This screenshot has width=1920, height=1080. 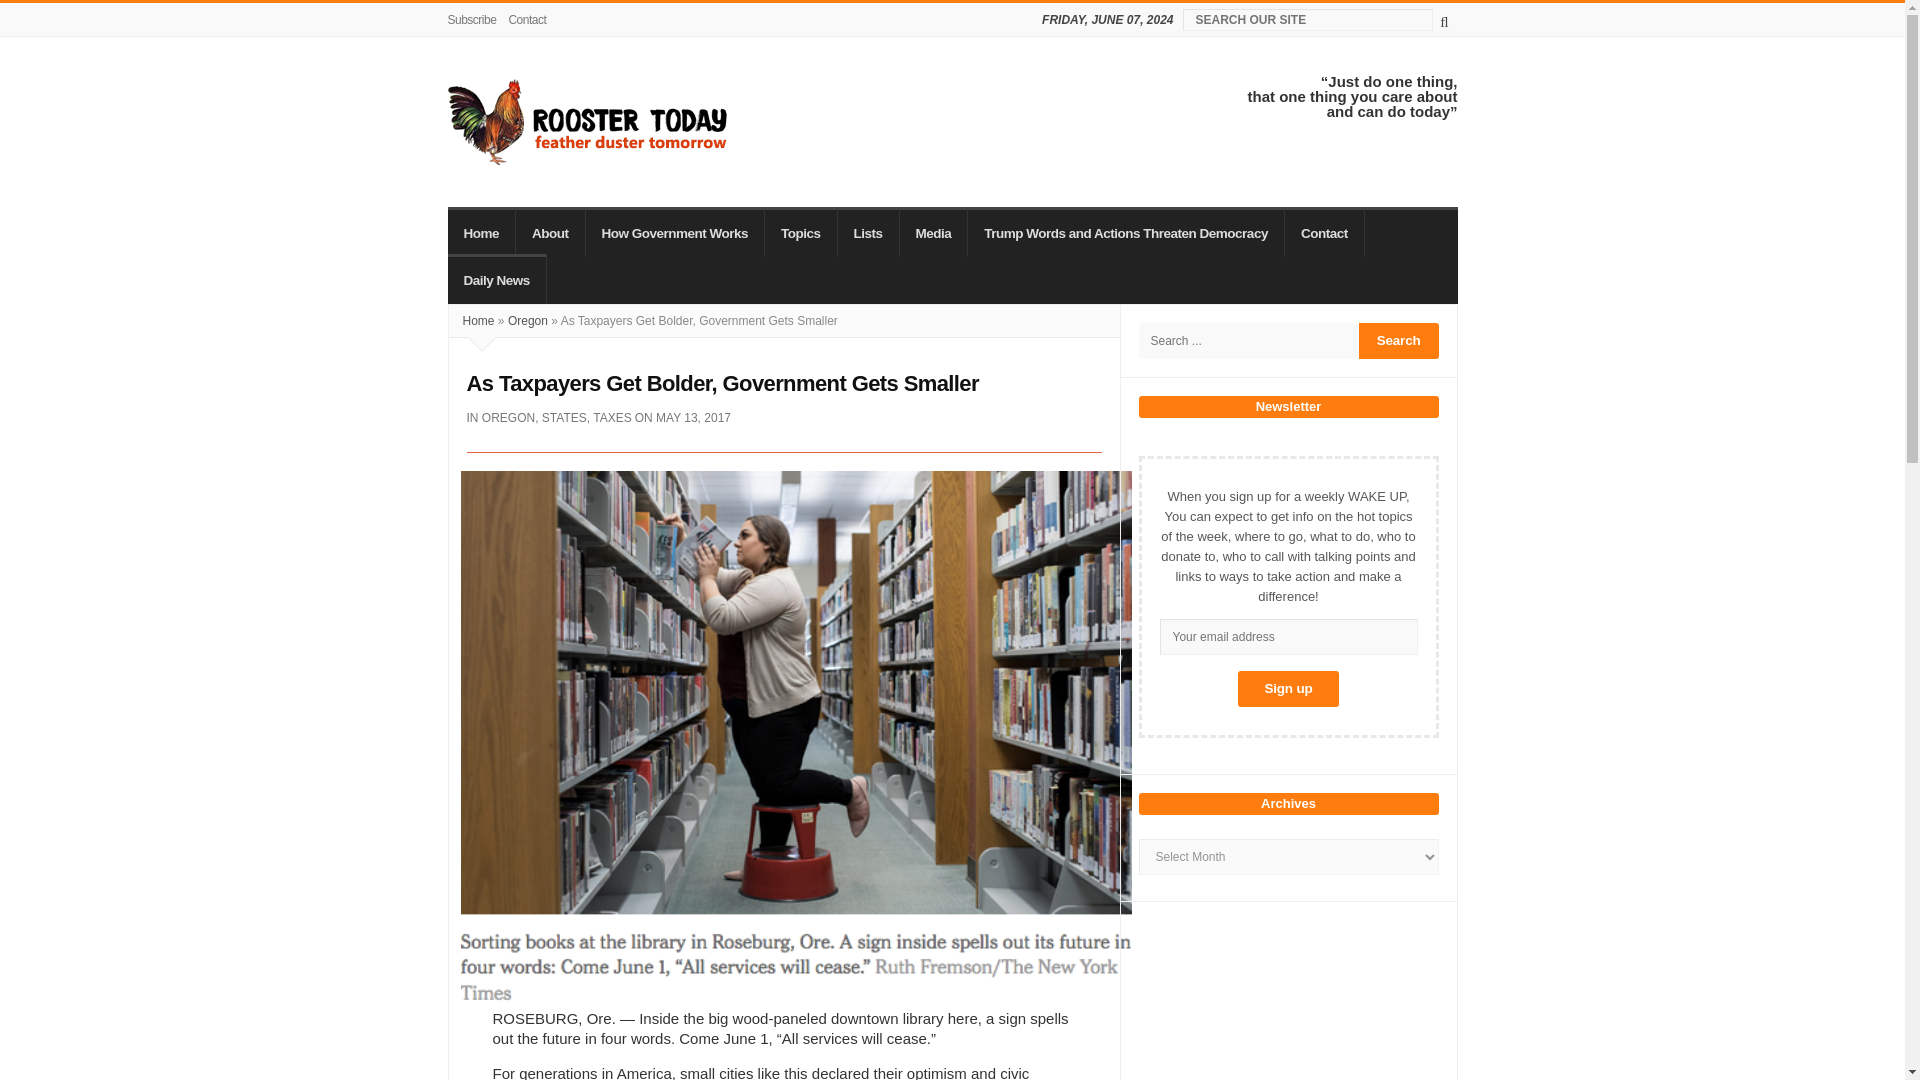 What do you see at coordinates (475, 20) in the screenshot?
I see `Subscribe` at bounding box center [475, 20].